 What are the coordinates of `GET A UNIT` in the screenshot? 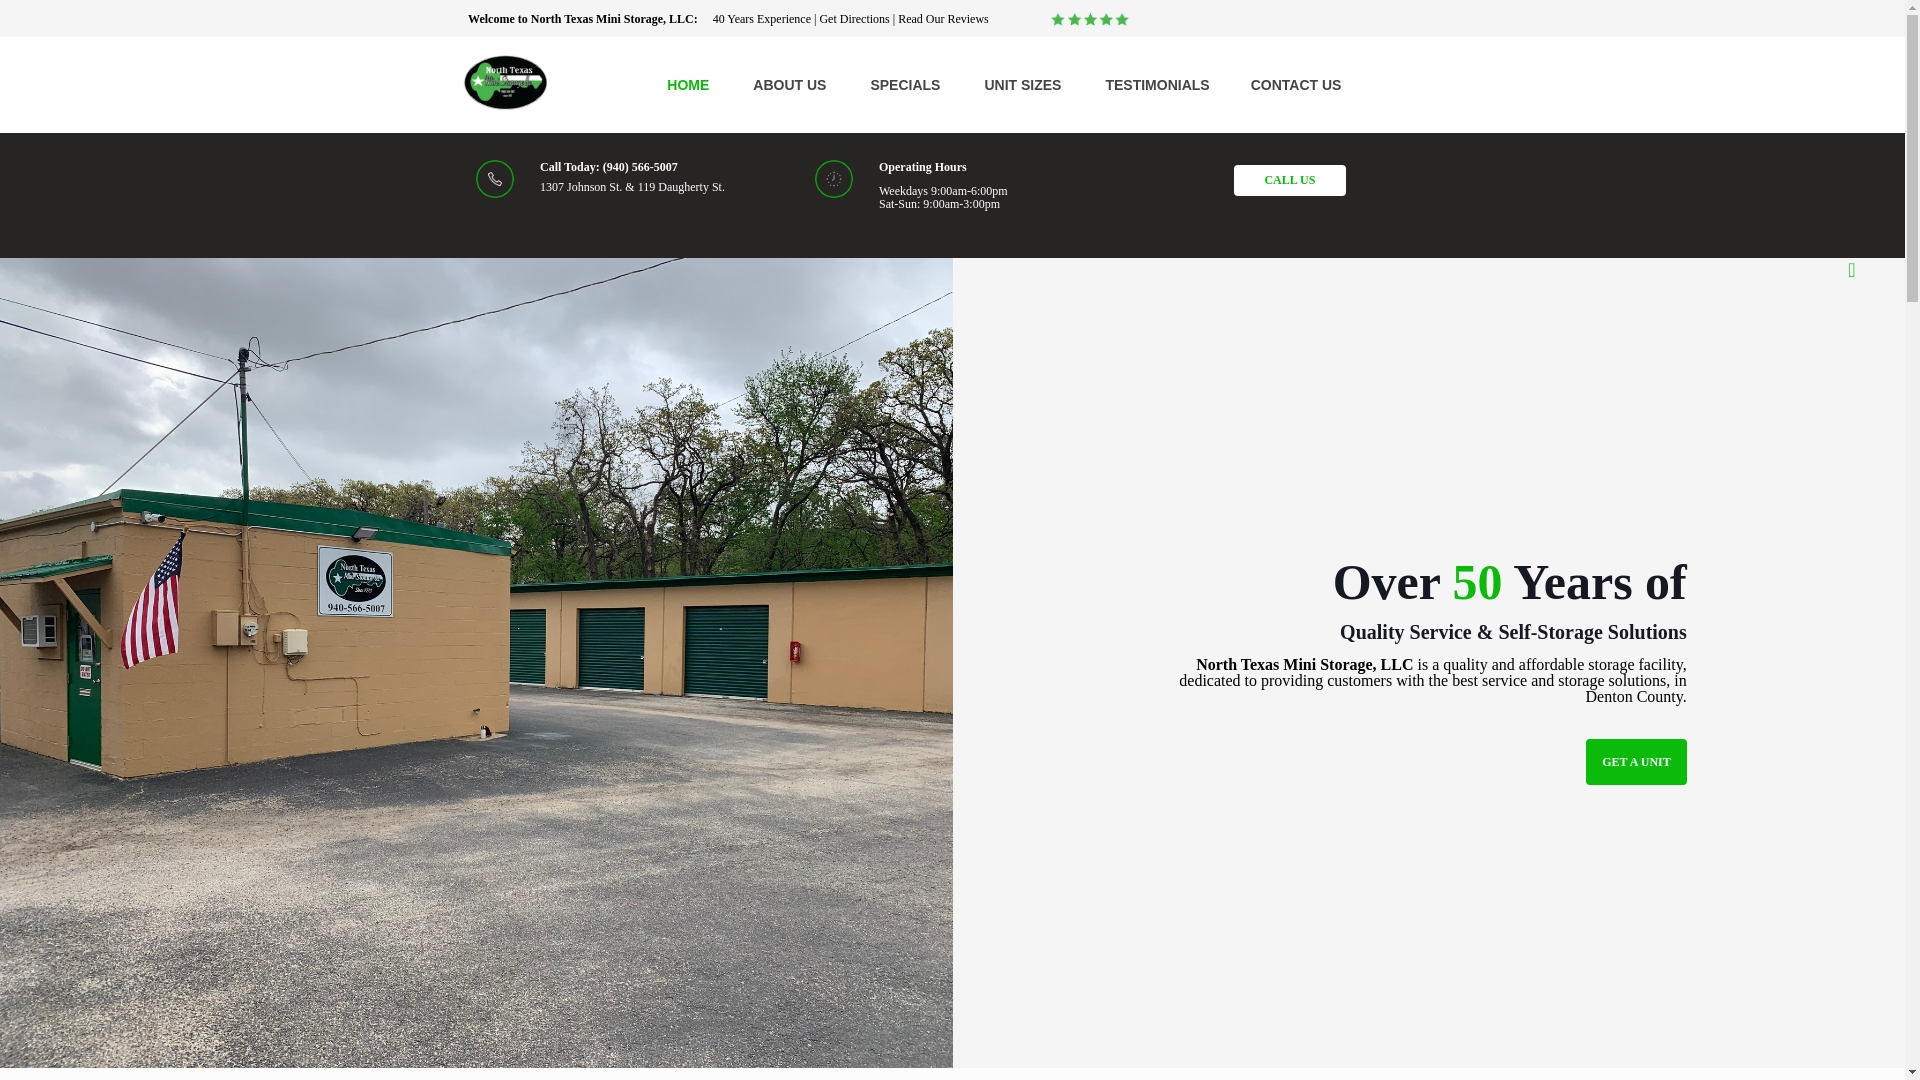 It's located at (1635, 762).